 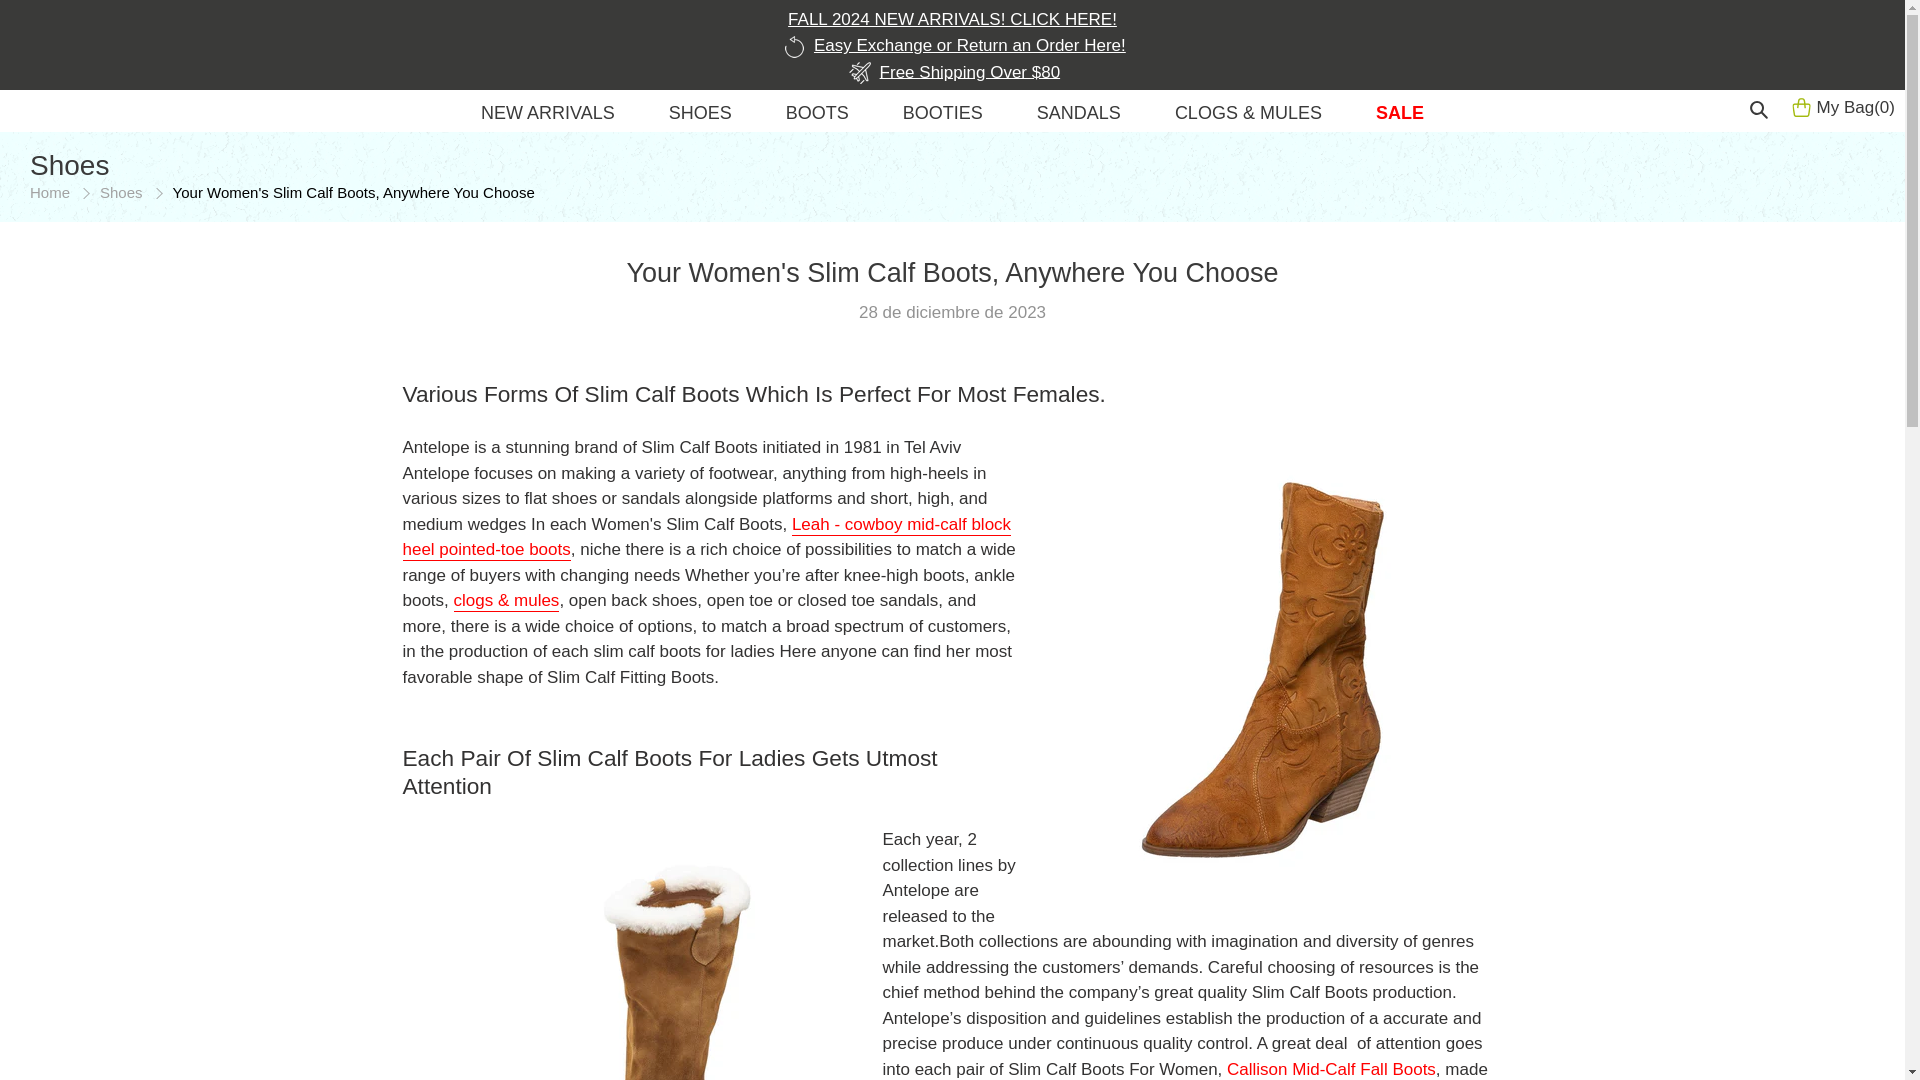 What do you see at coordinates (50, 192) in the screenshot?
I see `Home` at bounding box center [50, 192].